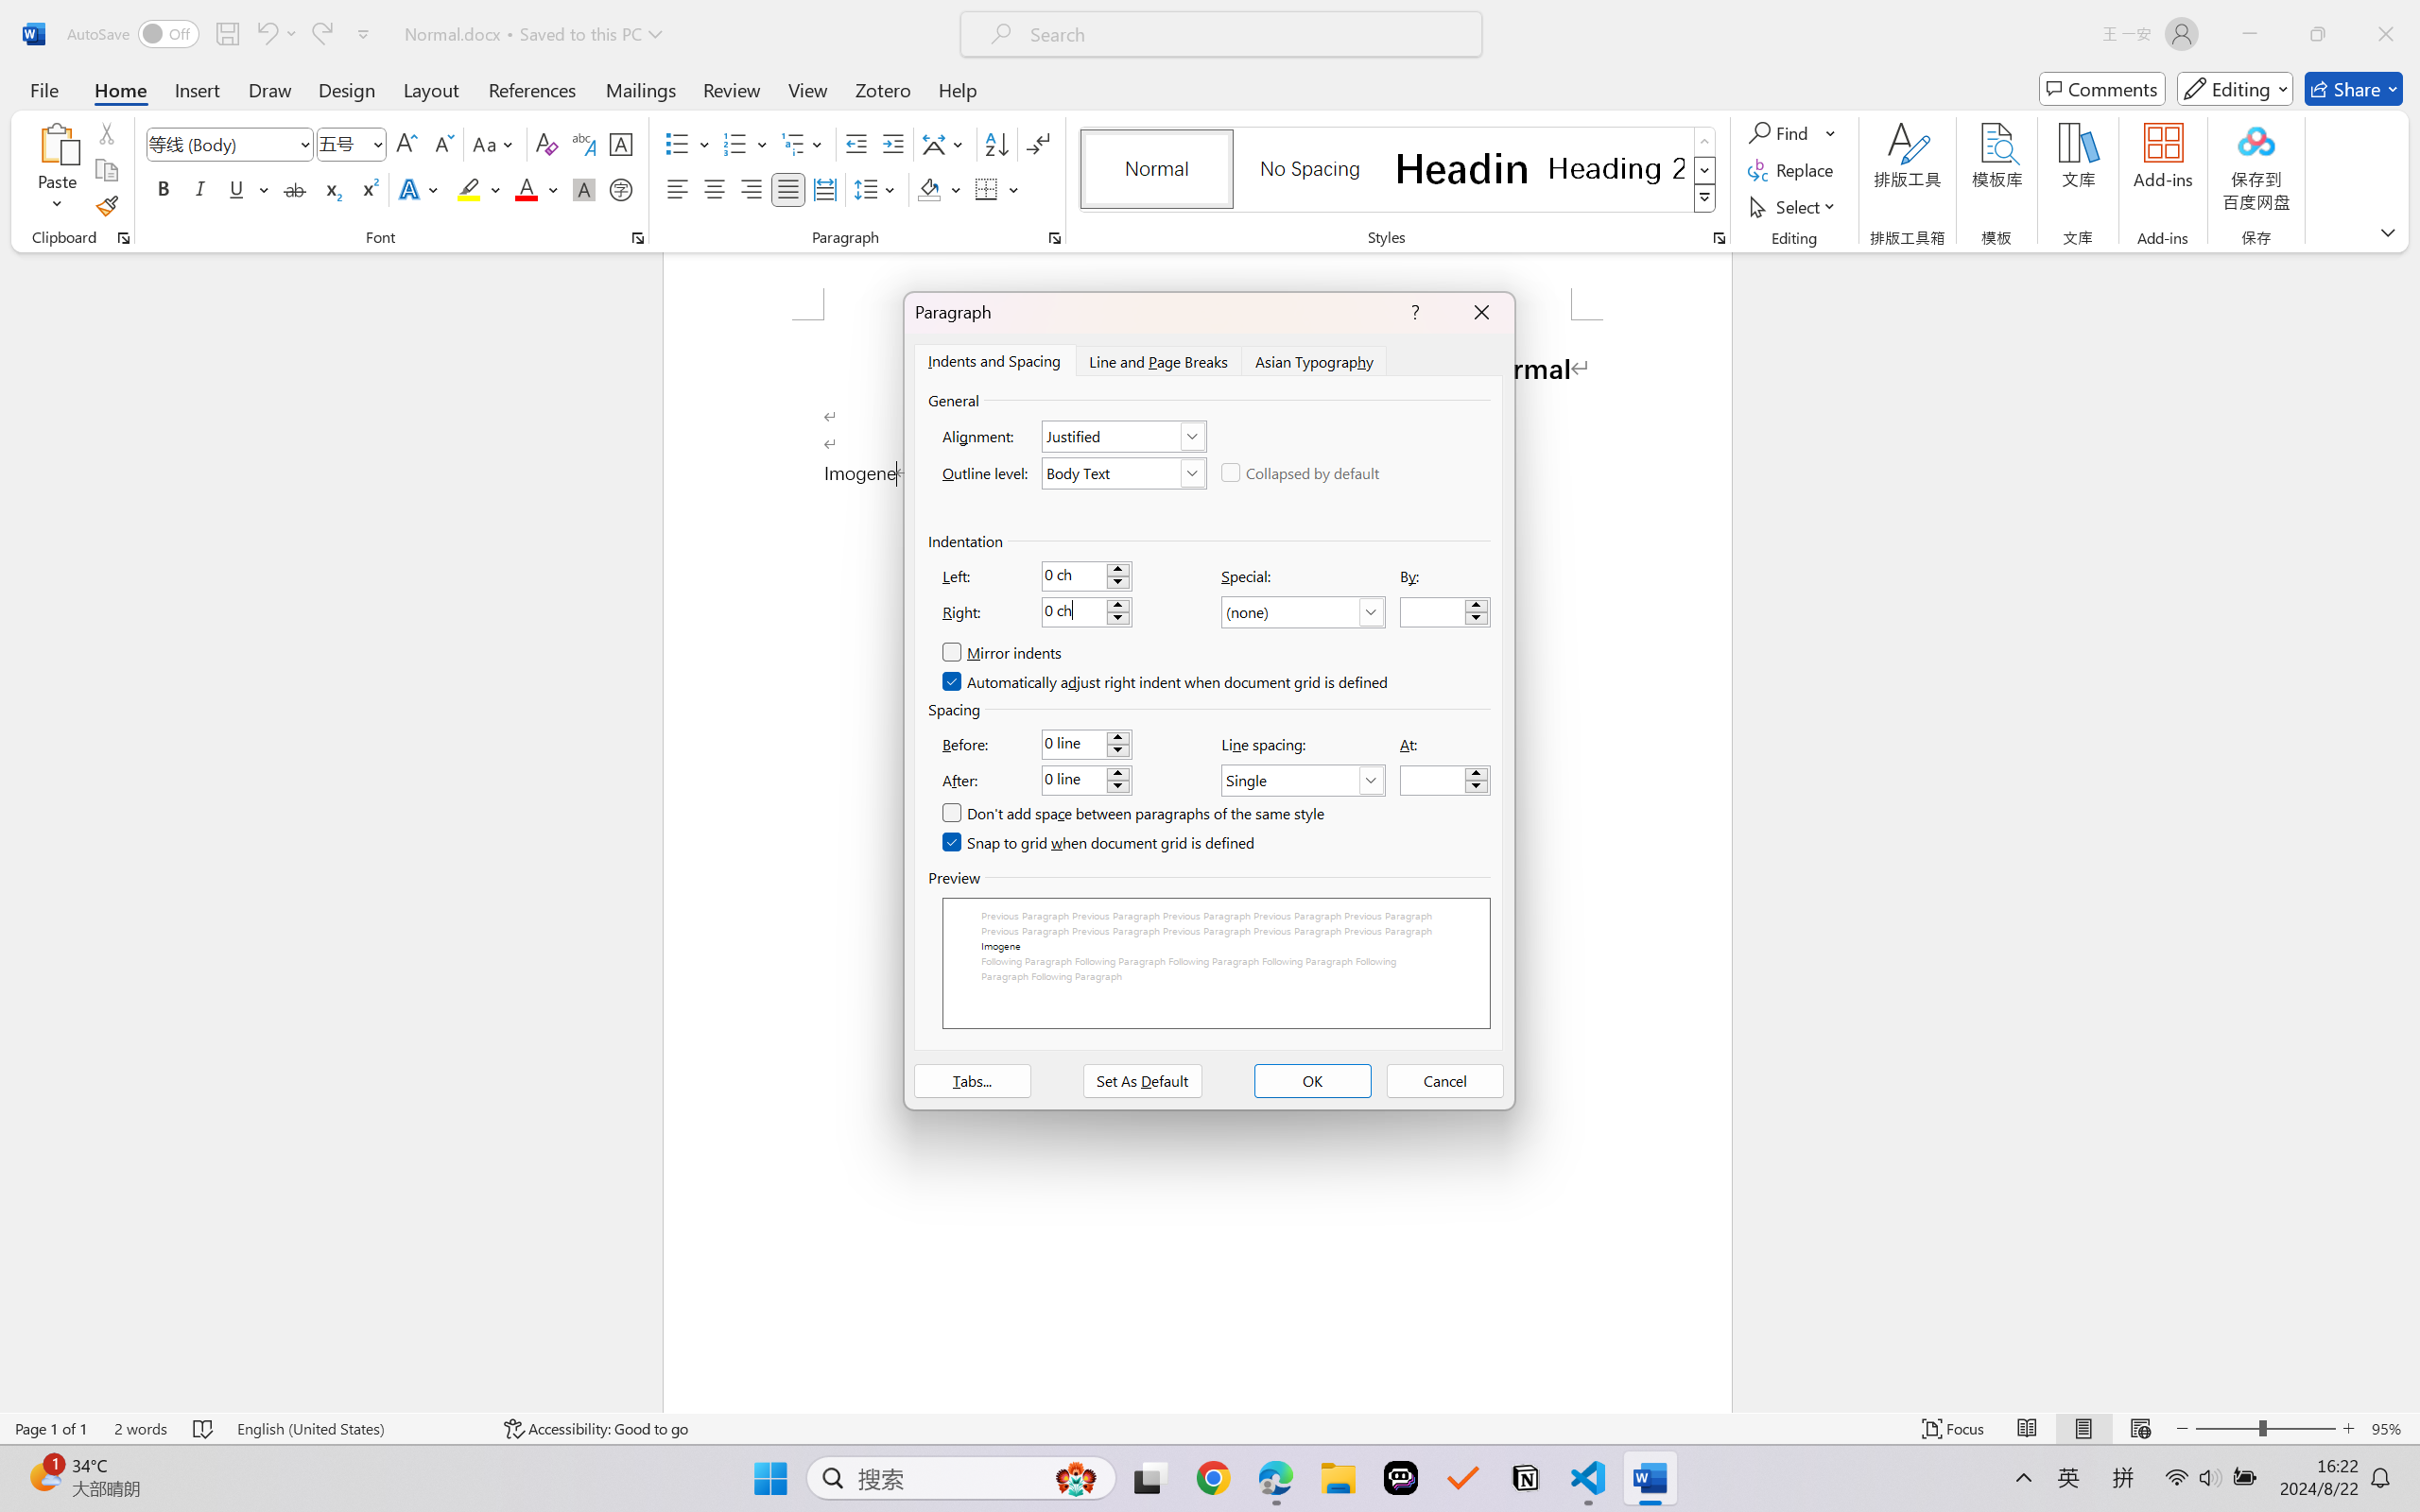 This screenshot has width=2420, height=1512. Describe the element at coordinates (51, 1429) in the screenshot. I see `Page Number Page 1 of 1` at that location.